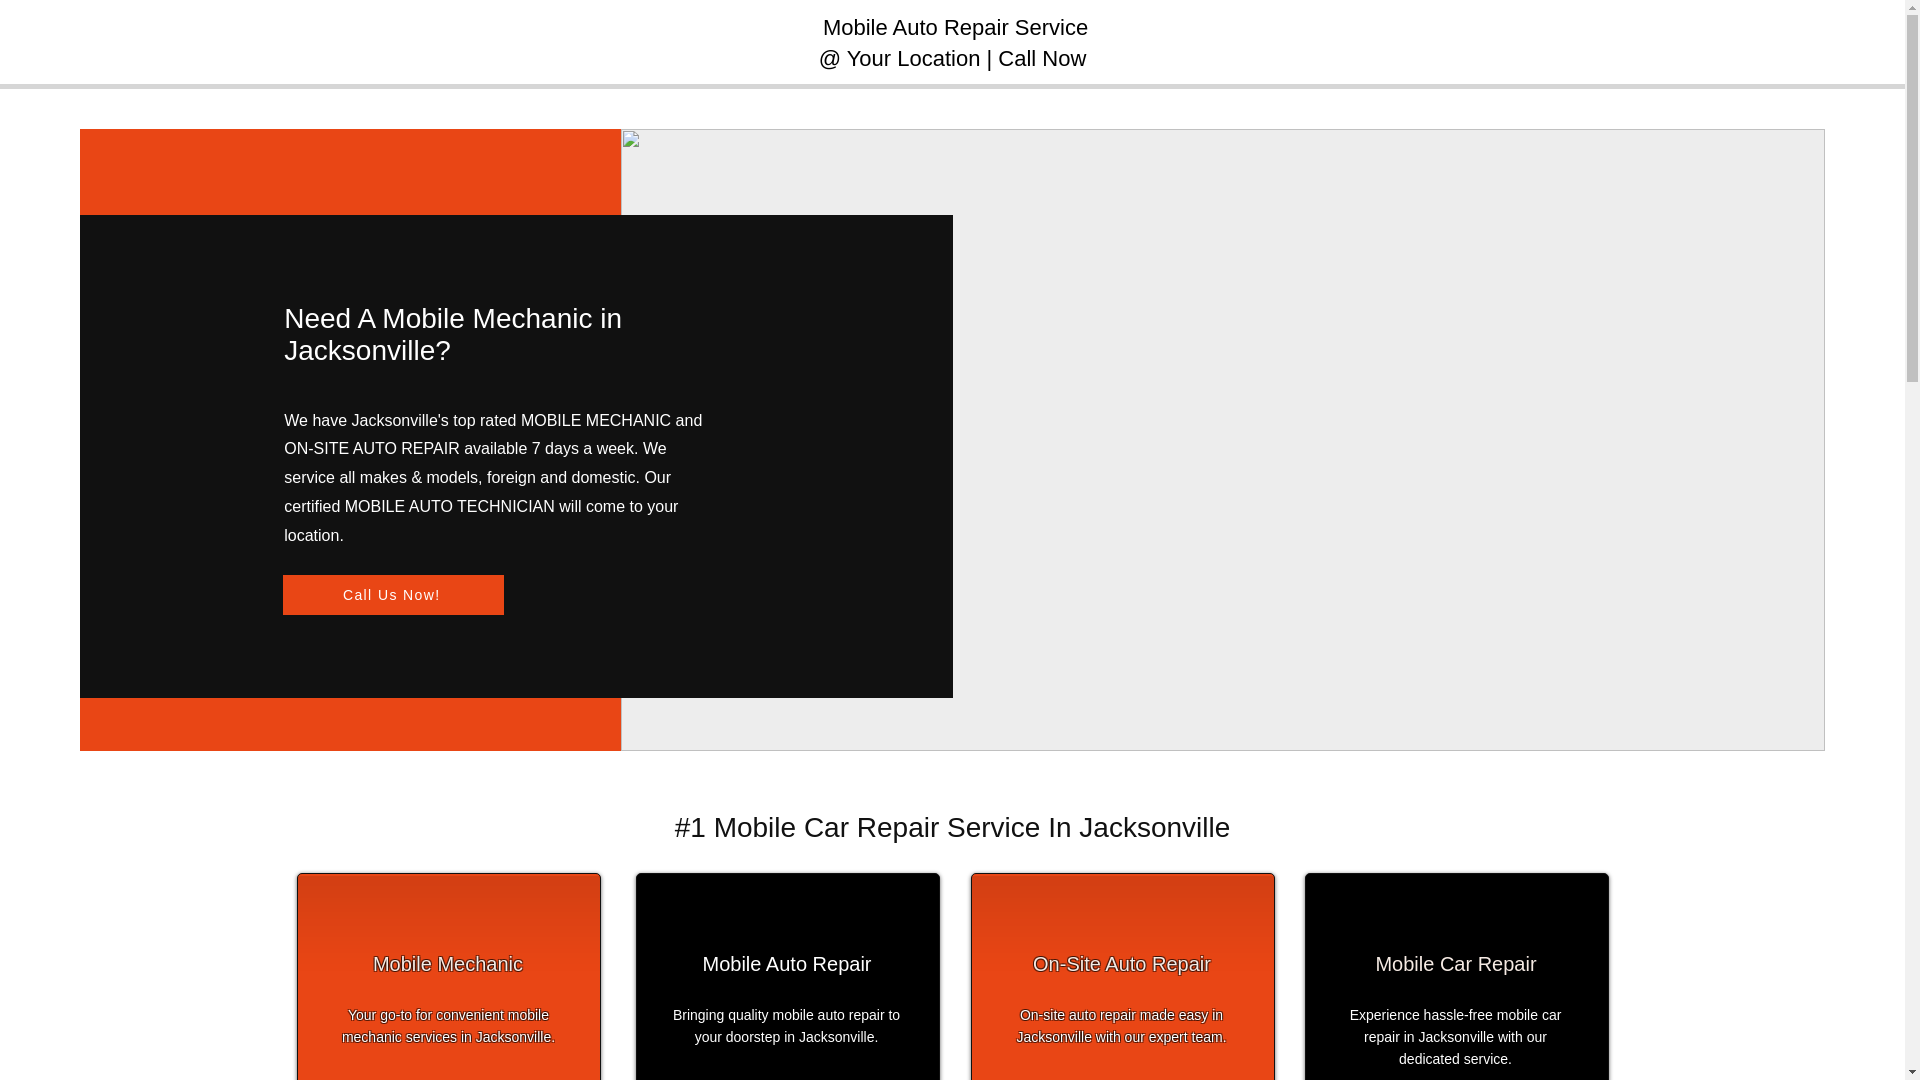 This screenshot has height=1080, width=1920. I want to click on Call Us Now!, so click(392, 594).